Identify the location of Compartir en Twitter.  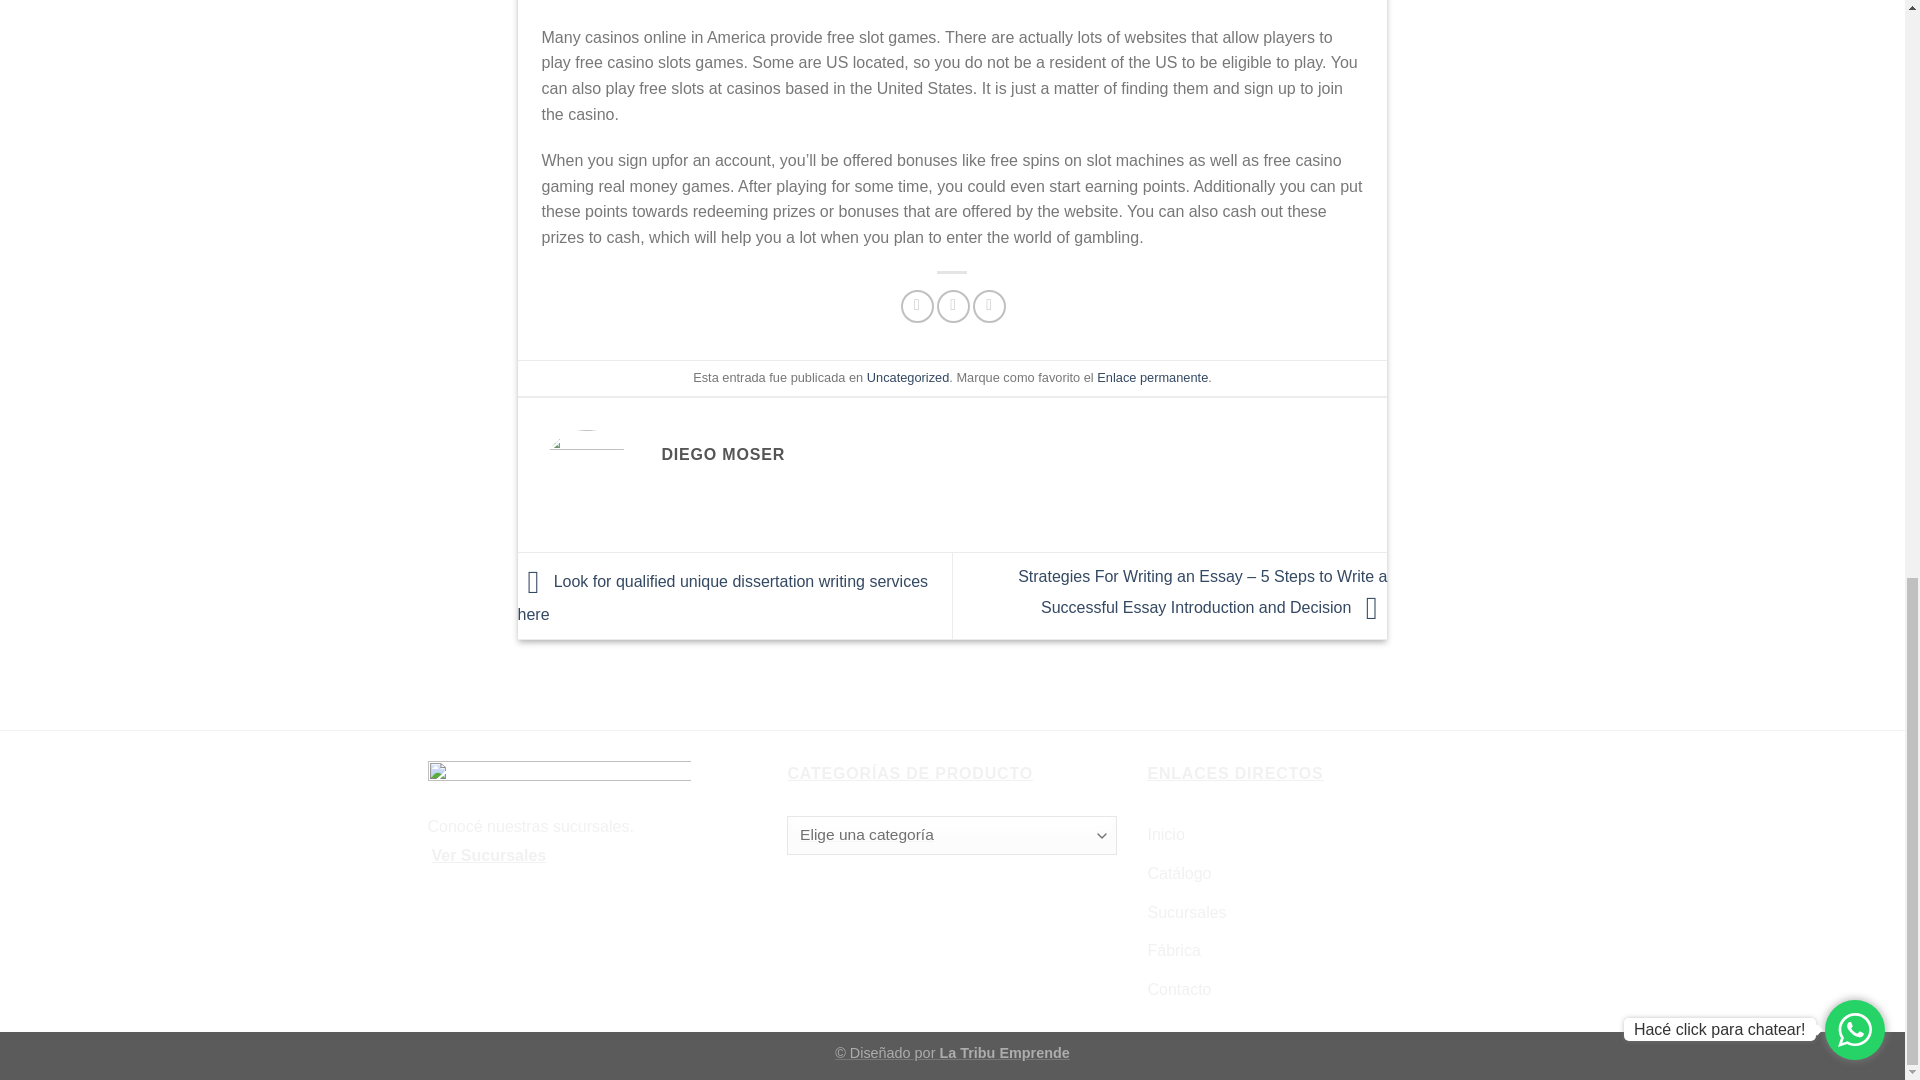
(952, 306).